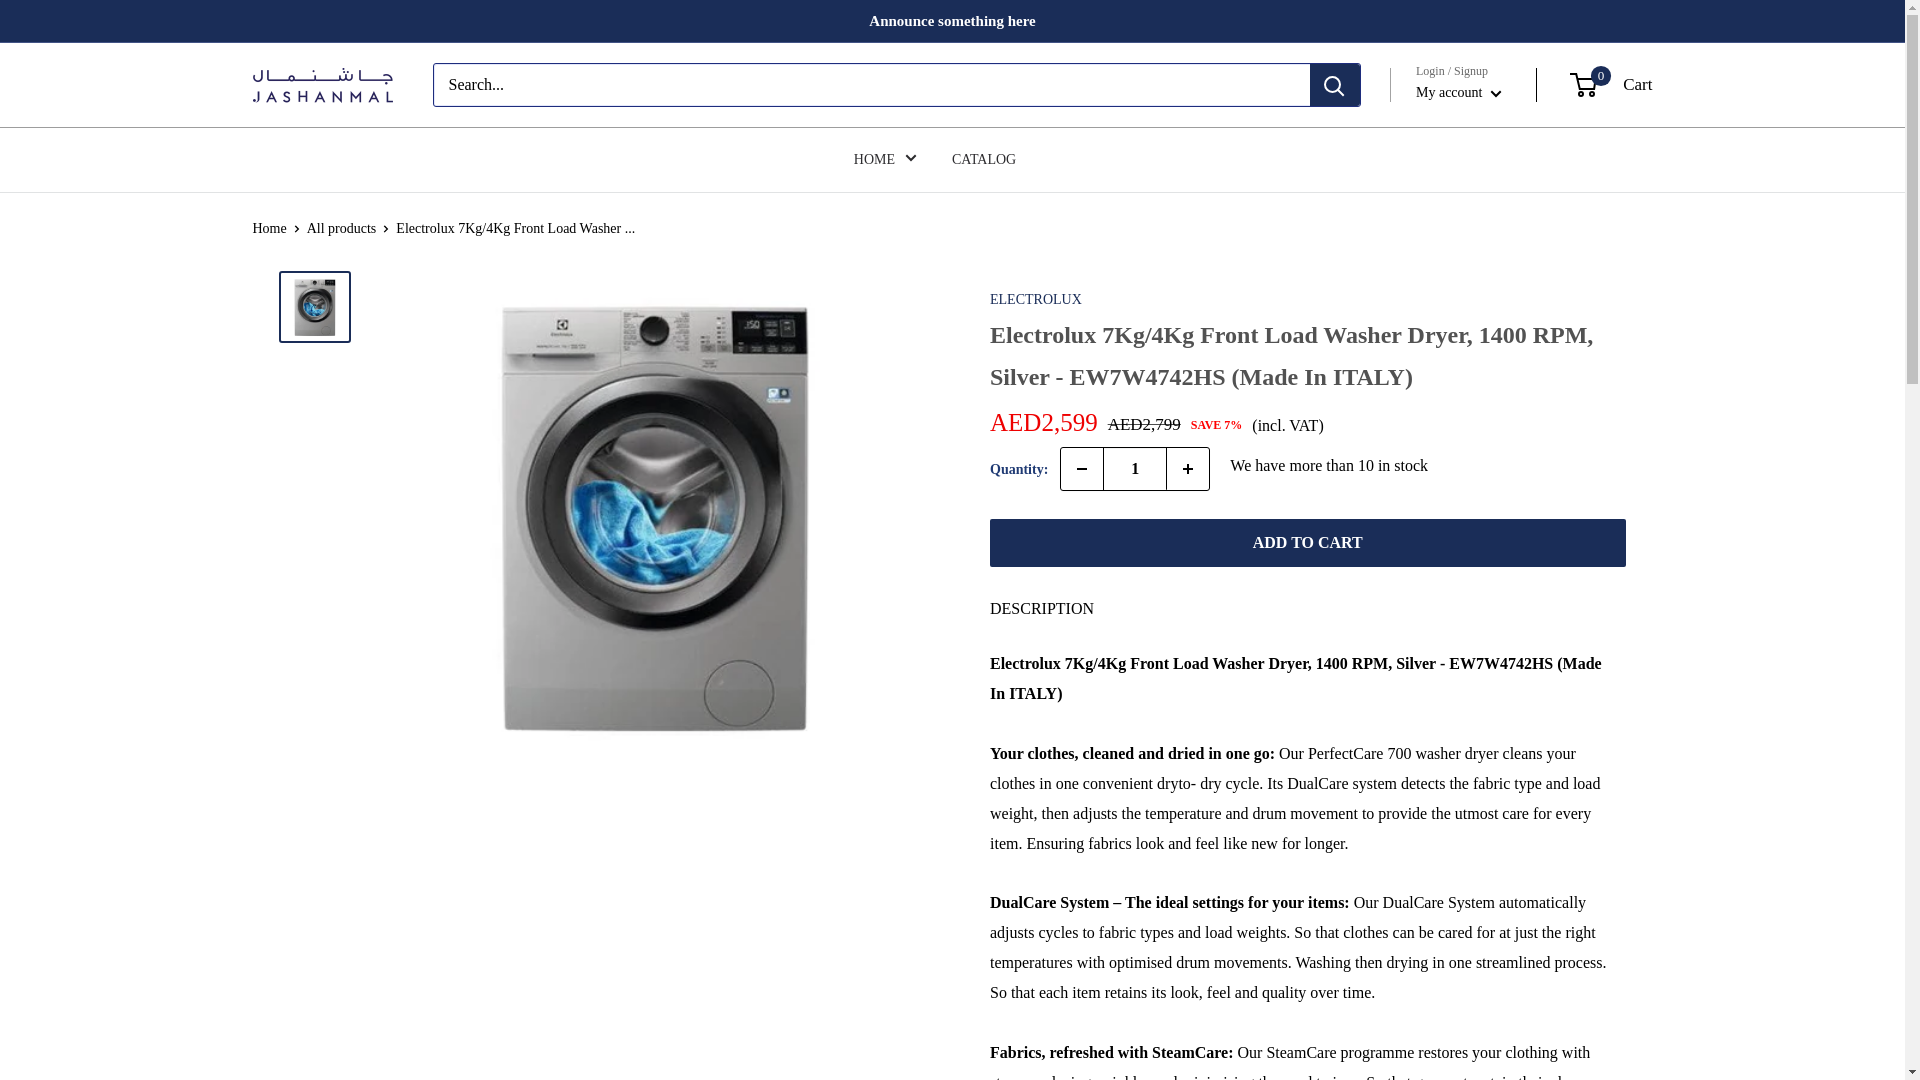 The height and width of the screenshot is (1080, 1920). Describe the element at coordinates (1308, 543) in the screenshot. I see `ADD TO CART` at that location.